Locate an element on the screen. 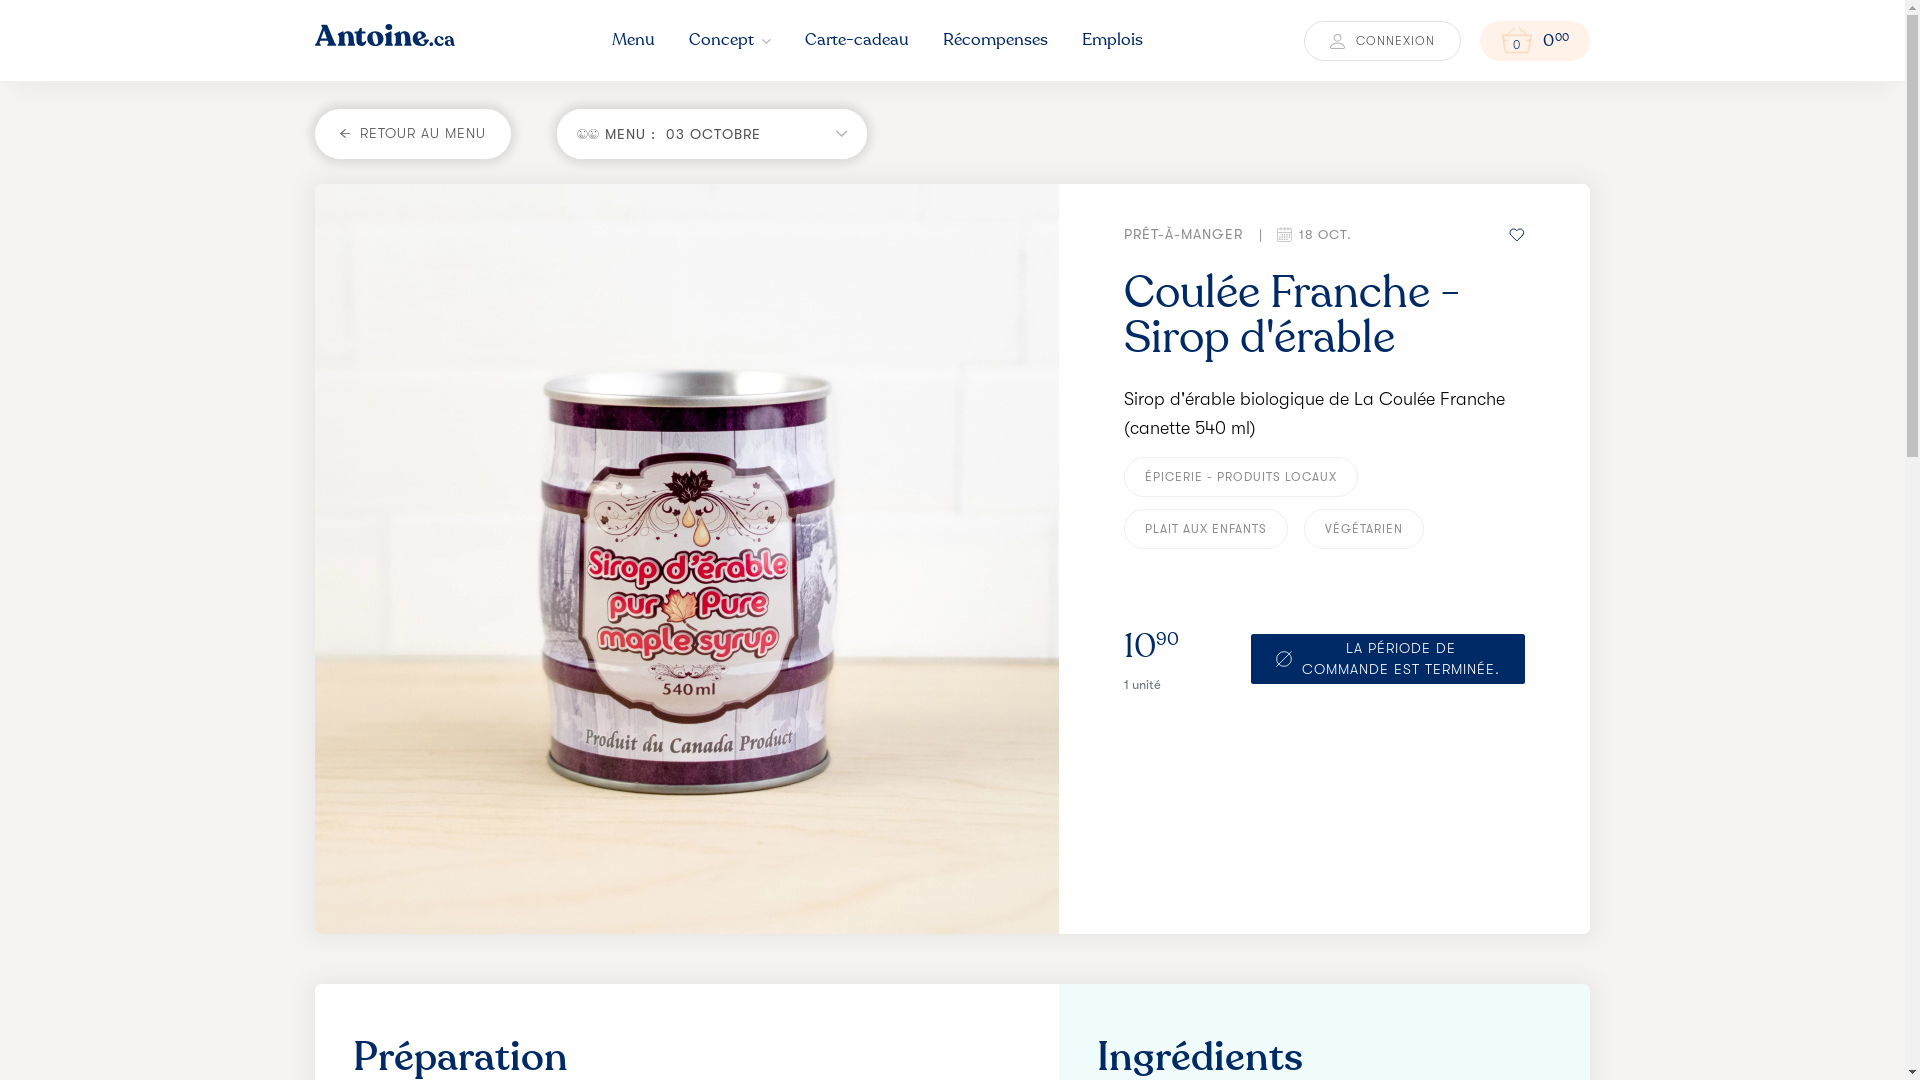 The height and width of the screenshot is (1080, 1920). Menu is located at coordinates (336, 748).